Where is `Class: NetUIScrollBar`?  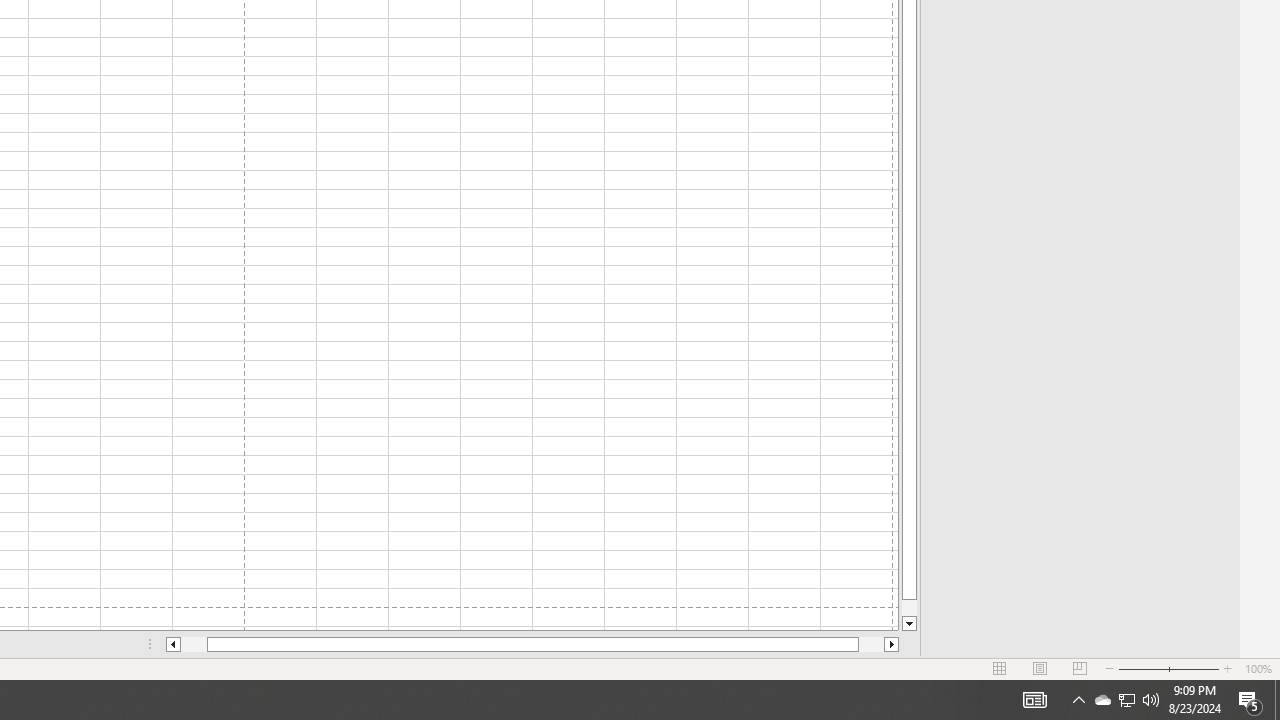
Class: NetUIScrollBar is located at coordinates (532, 644).